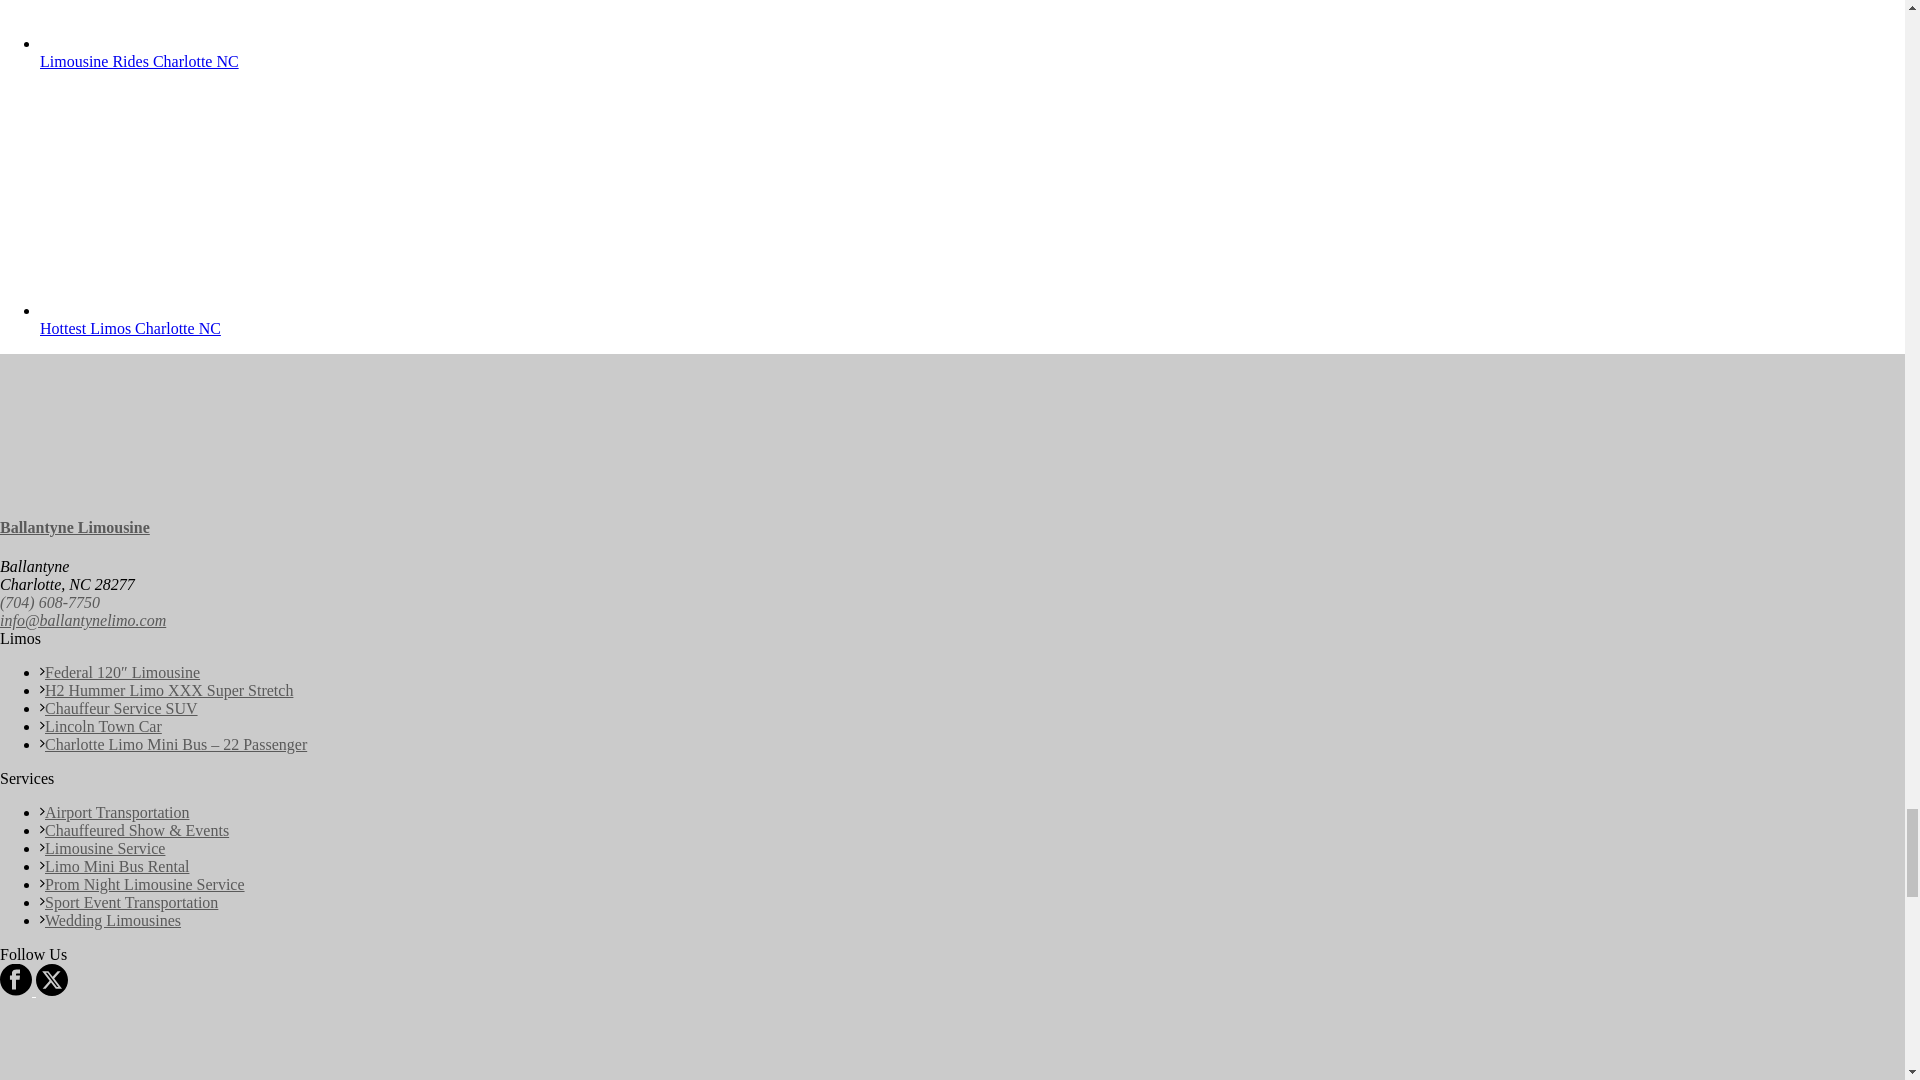 The width and height of the screenshot is (1920, 1080). I want to click on Follow Us on facebook, so click(16, 990).